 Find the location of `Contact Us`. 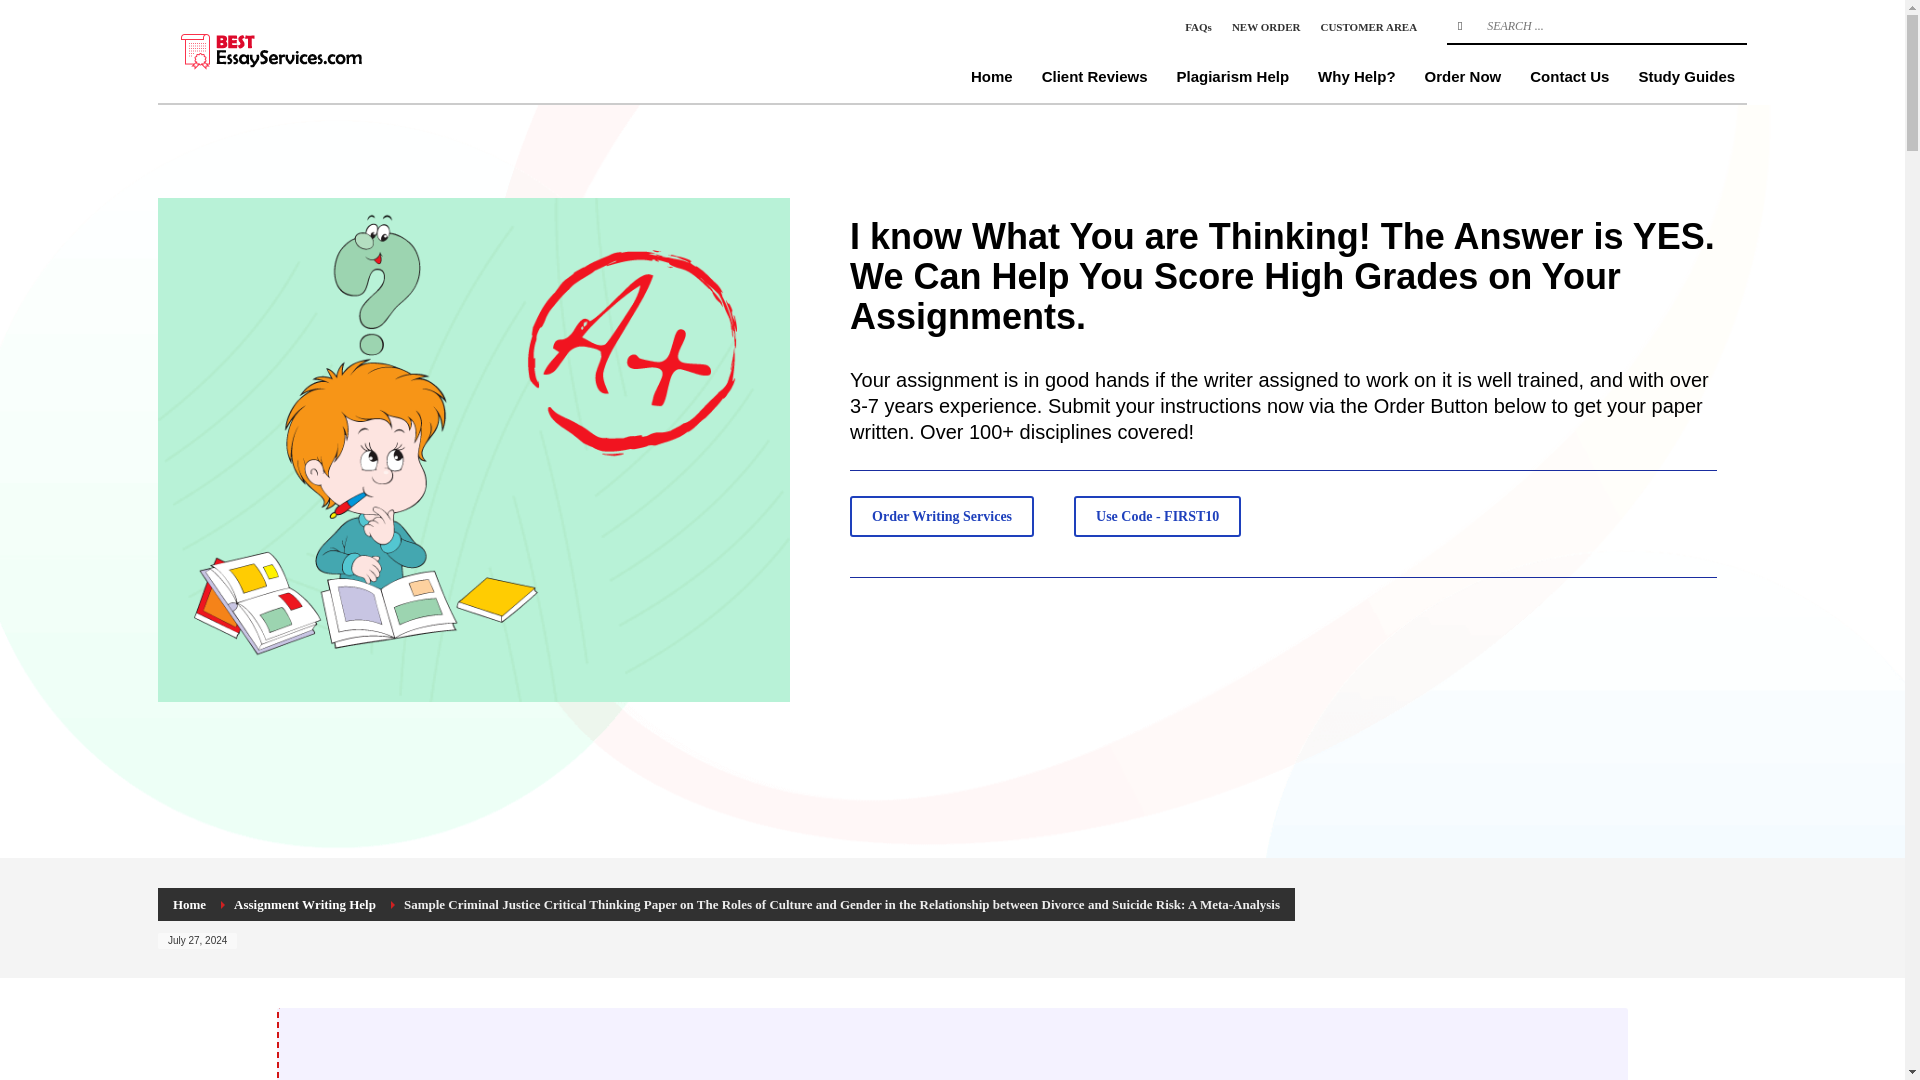

Contact Us is located at coordinates (1569, 76).